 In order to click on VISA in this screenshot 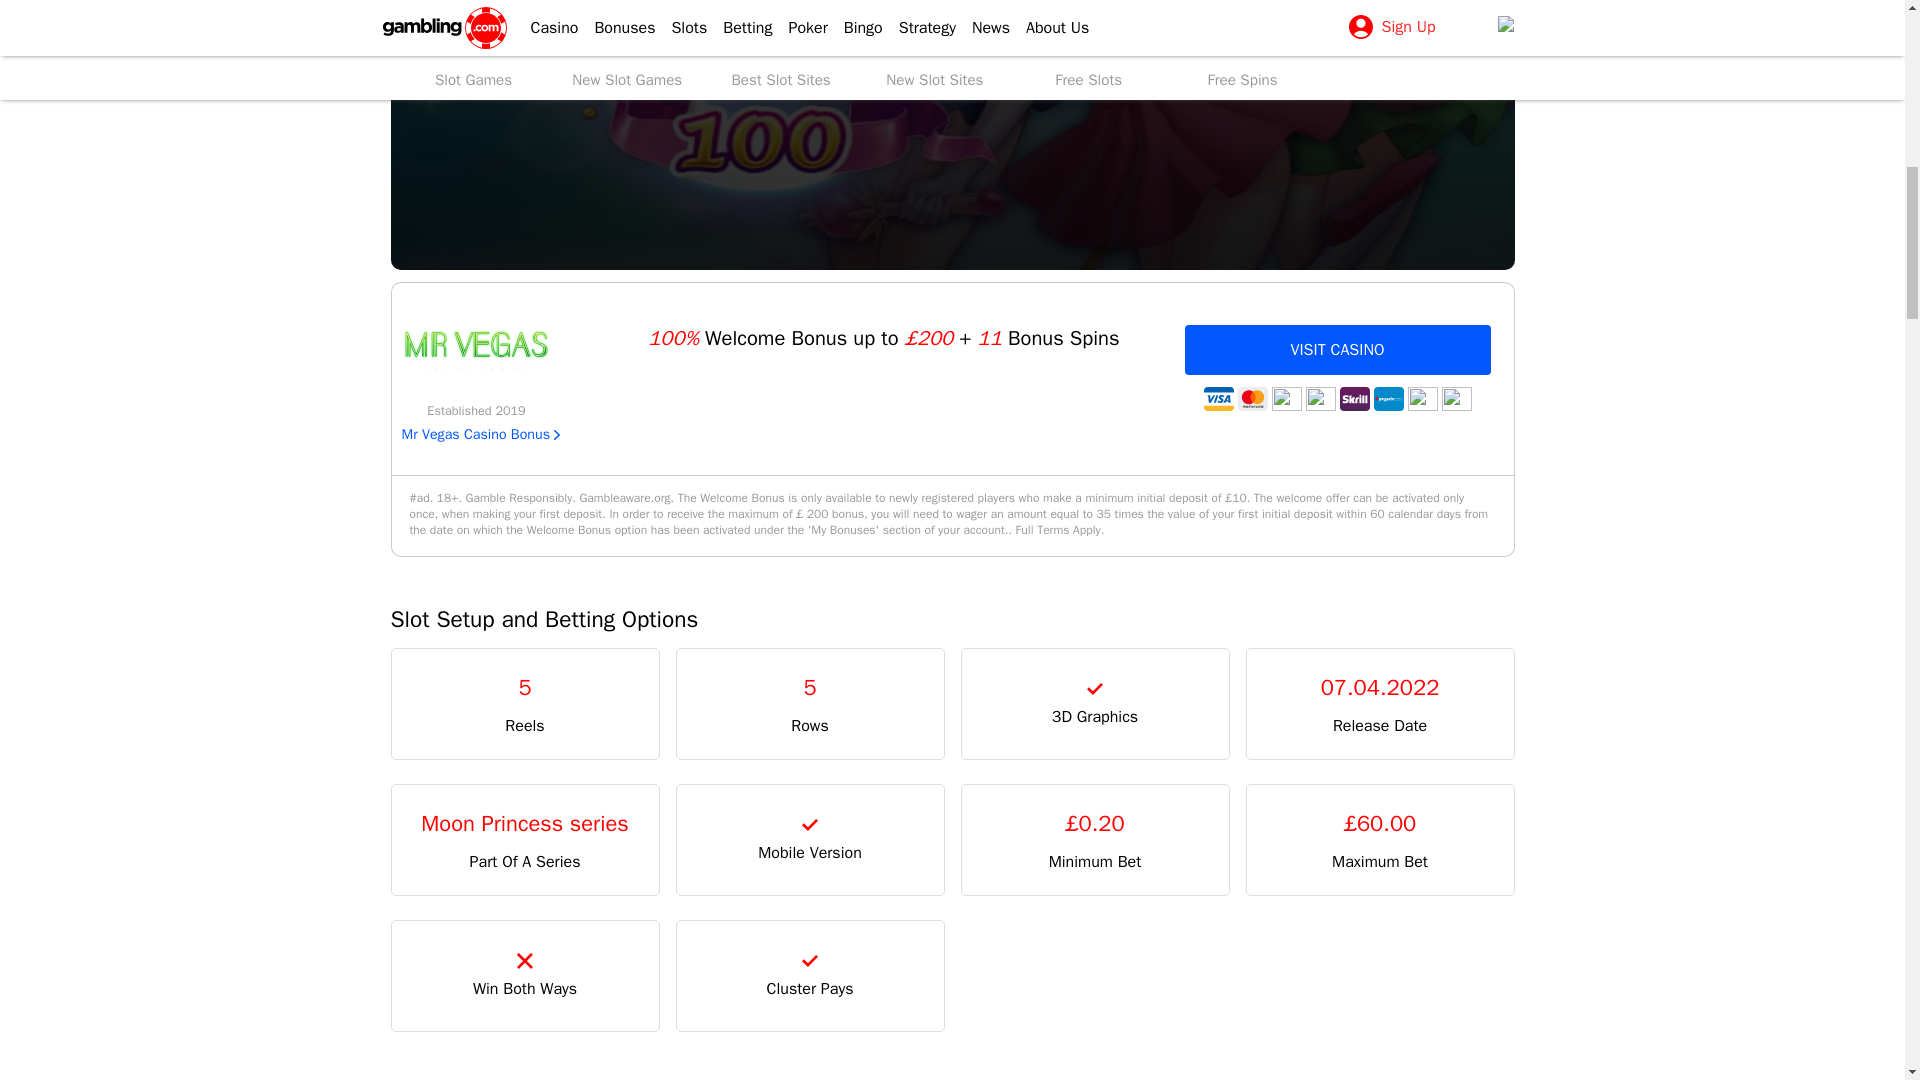, I will do `click(1218, 398)`.